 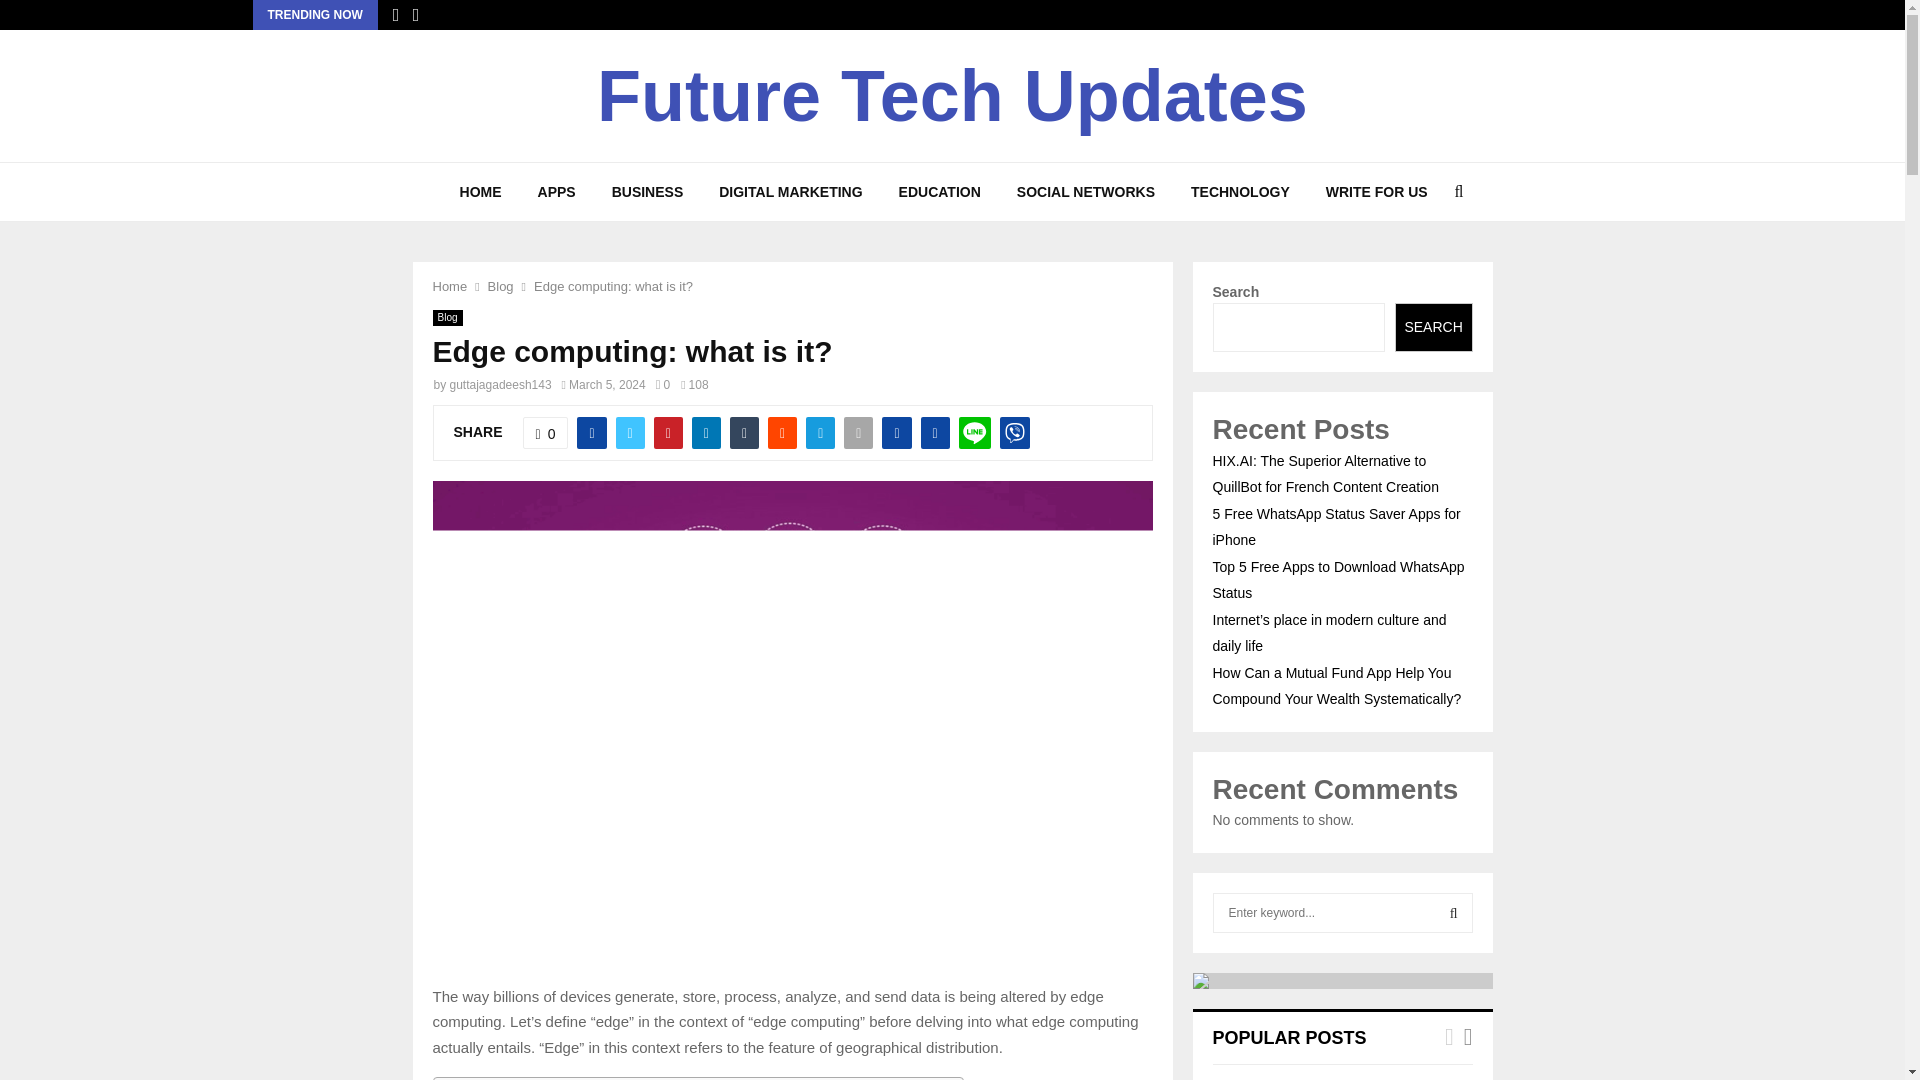 What do you see at coordinates (952, 96) in the screenshot?
I see `Future Tech Updates` at bounding box center [952, 96].